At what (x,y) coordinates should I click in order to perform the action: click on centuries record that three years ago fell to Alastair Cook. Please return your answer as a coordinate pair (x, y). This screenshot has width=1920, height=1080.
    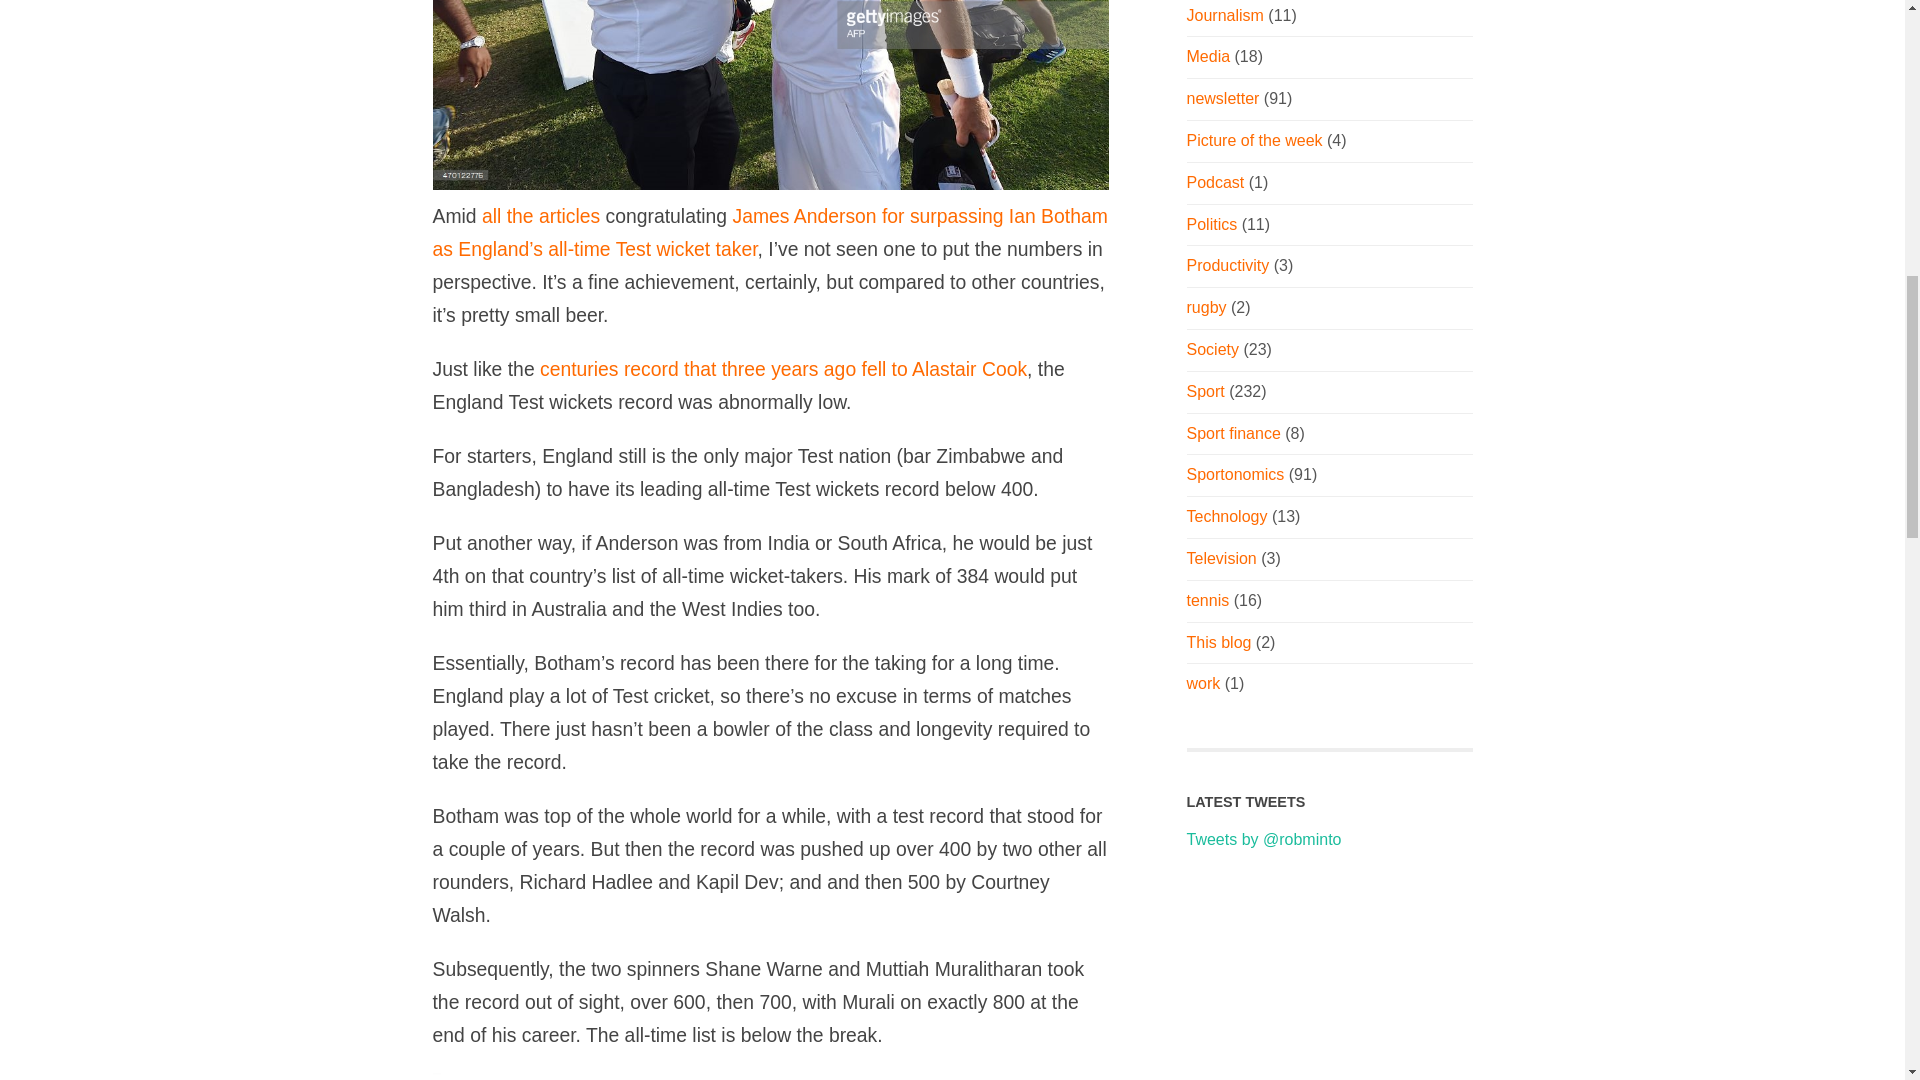
    Looking at the image, I should click on (783, 368).